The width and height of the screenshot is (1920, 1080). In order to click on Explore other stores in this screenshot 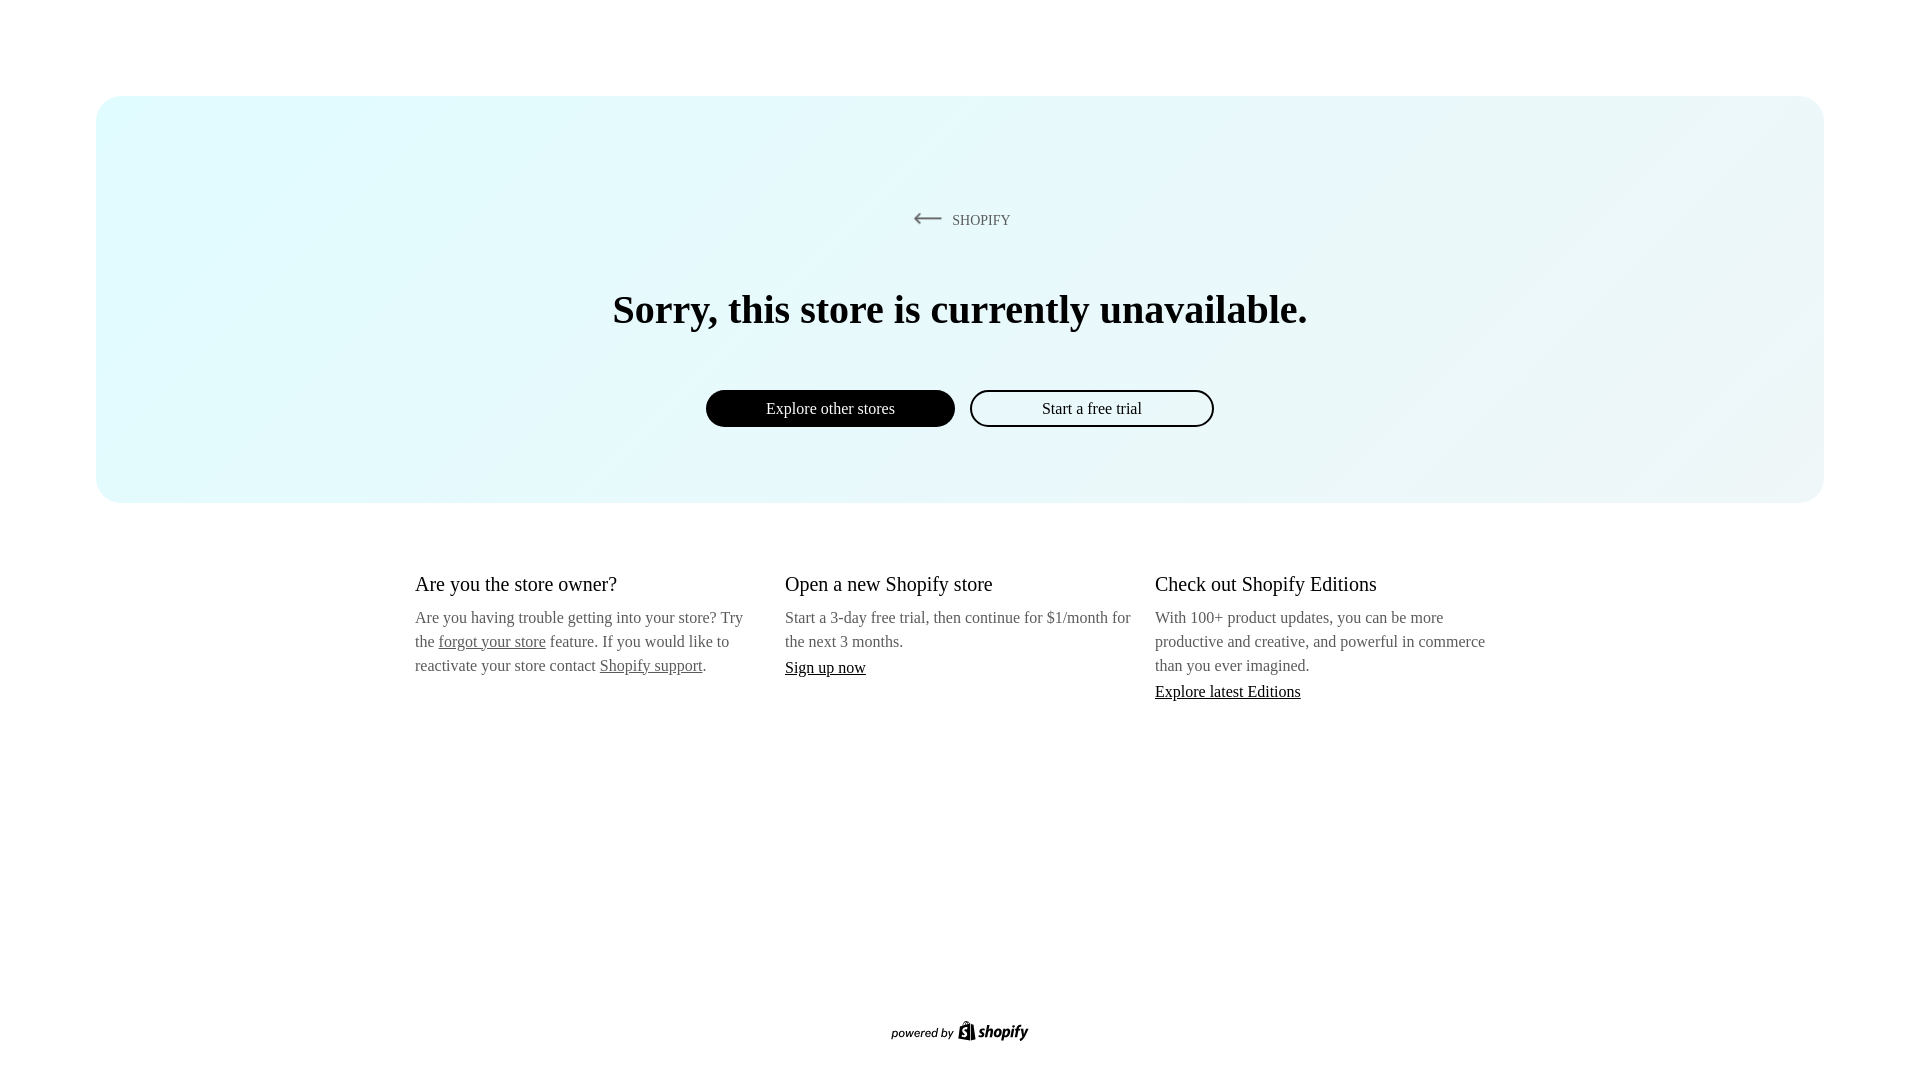, I will do `click(830, 408)`.